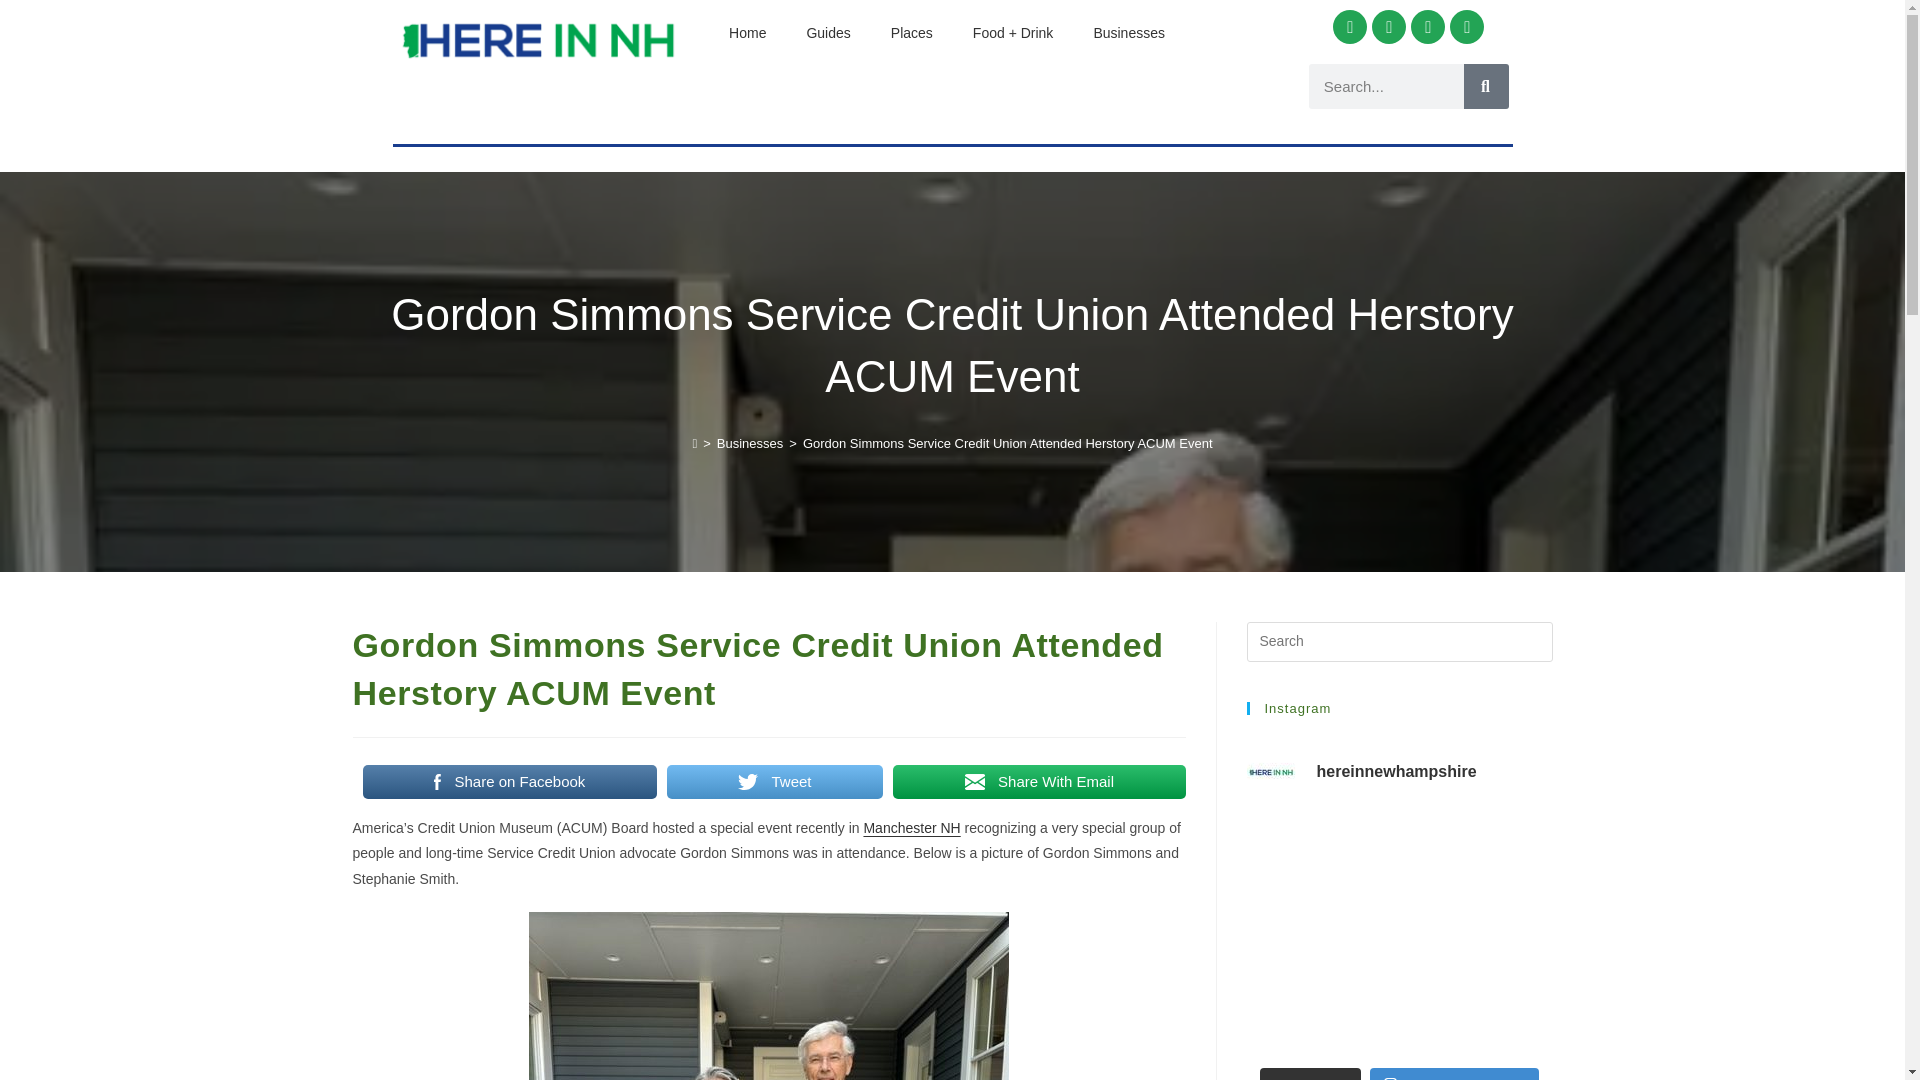 This screenshot has width=1920, height=1080. I want to click on Businesses, so click(1128, 32).